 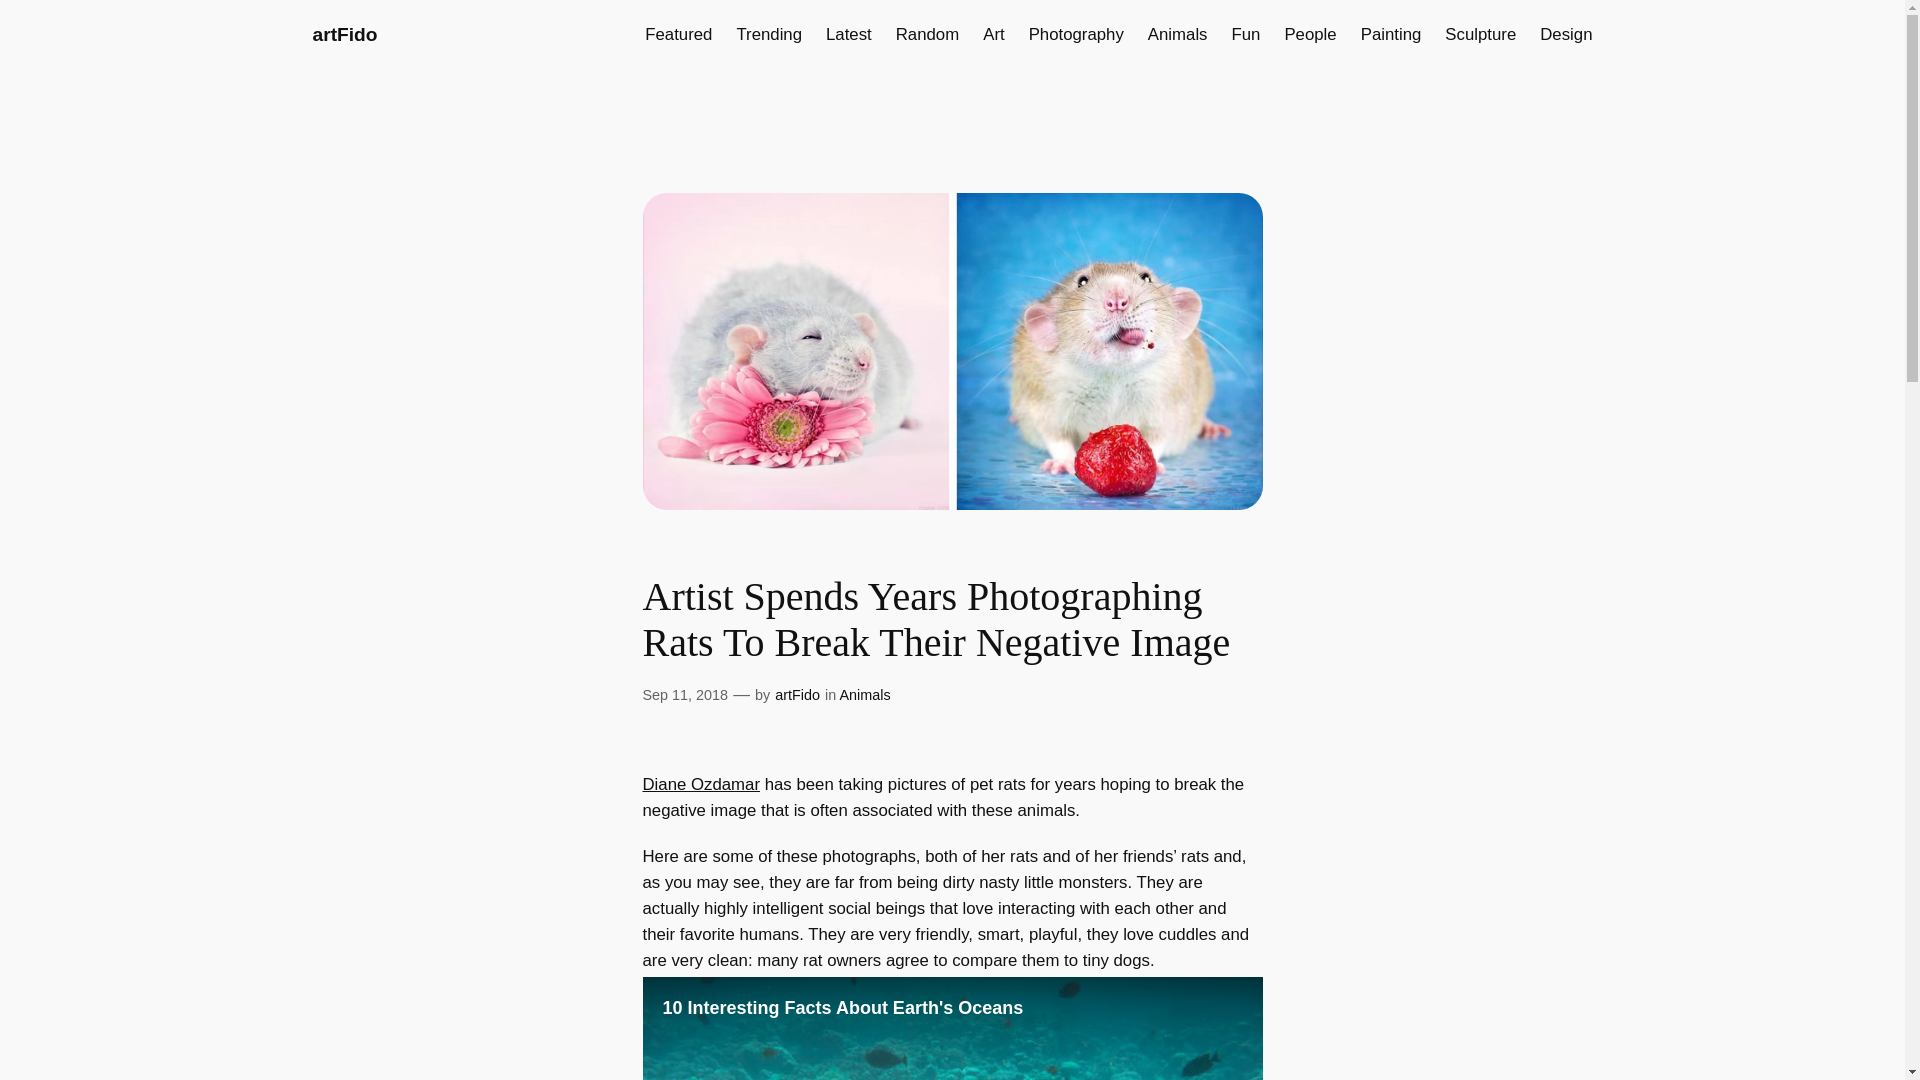 I want to click on artFido, so click(x=344, y=34).